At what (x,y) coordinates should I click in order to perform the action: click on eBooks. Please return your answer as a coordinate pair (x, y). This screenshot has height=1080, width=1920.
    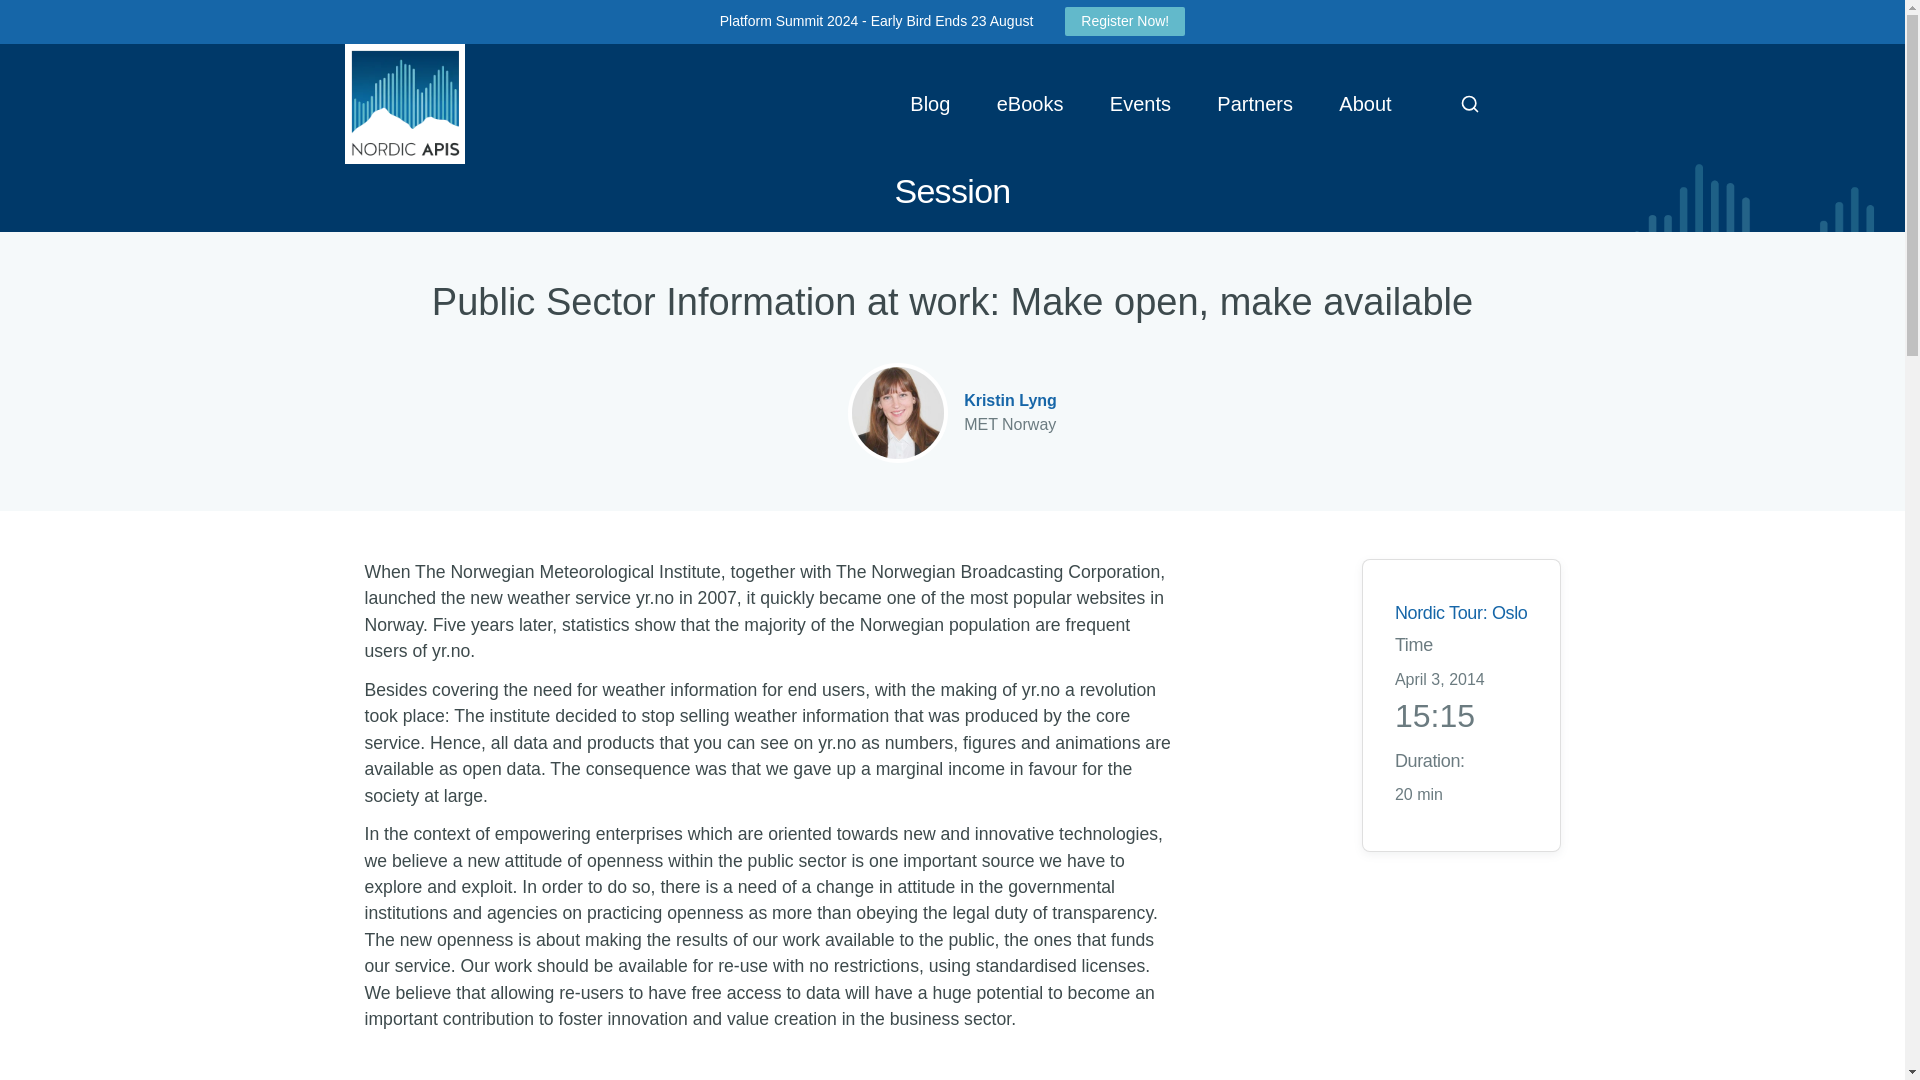
    Looking at the image, I should click on (1030, 104).